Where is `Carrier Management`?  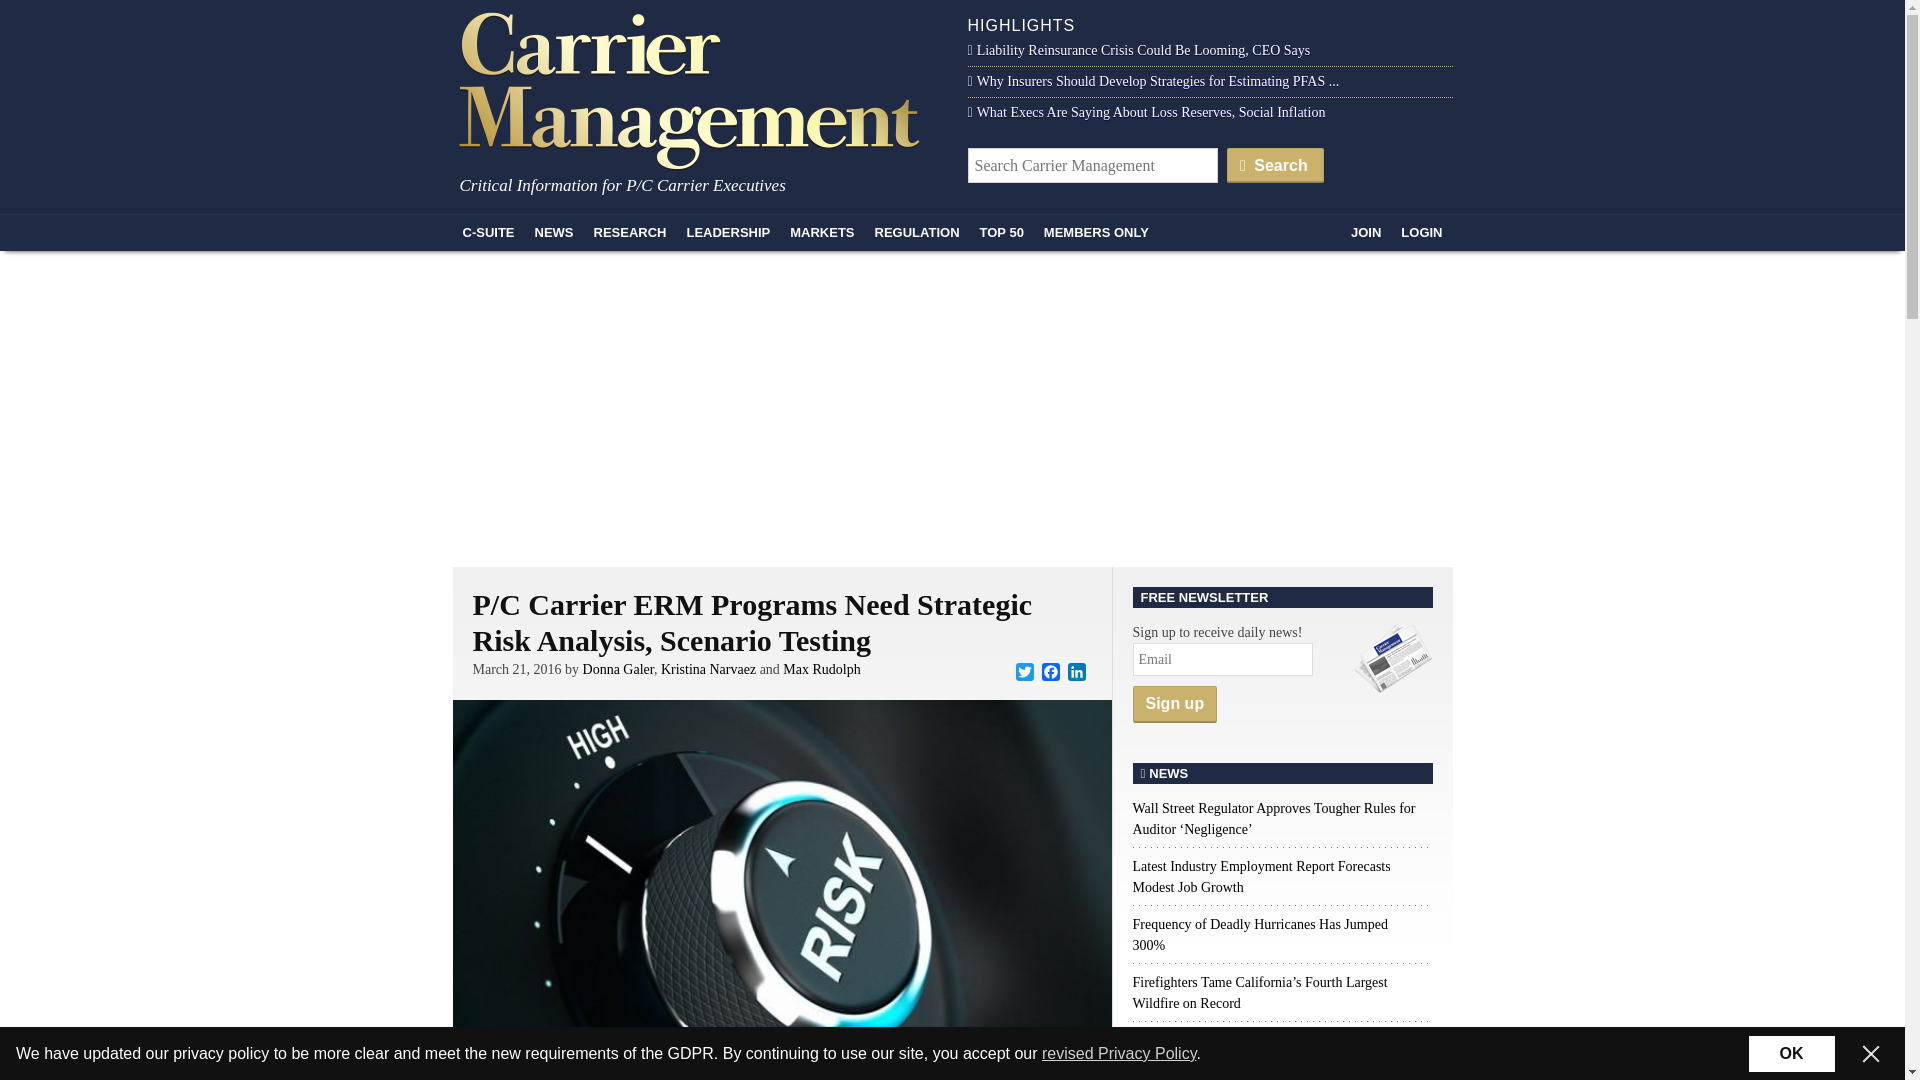
Carrier Management is located at coordinates (696, 88).